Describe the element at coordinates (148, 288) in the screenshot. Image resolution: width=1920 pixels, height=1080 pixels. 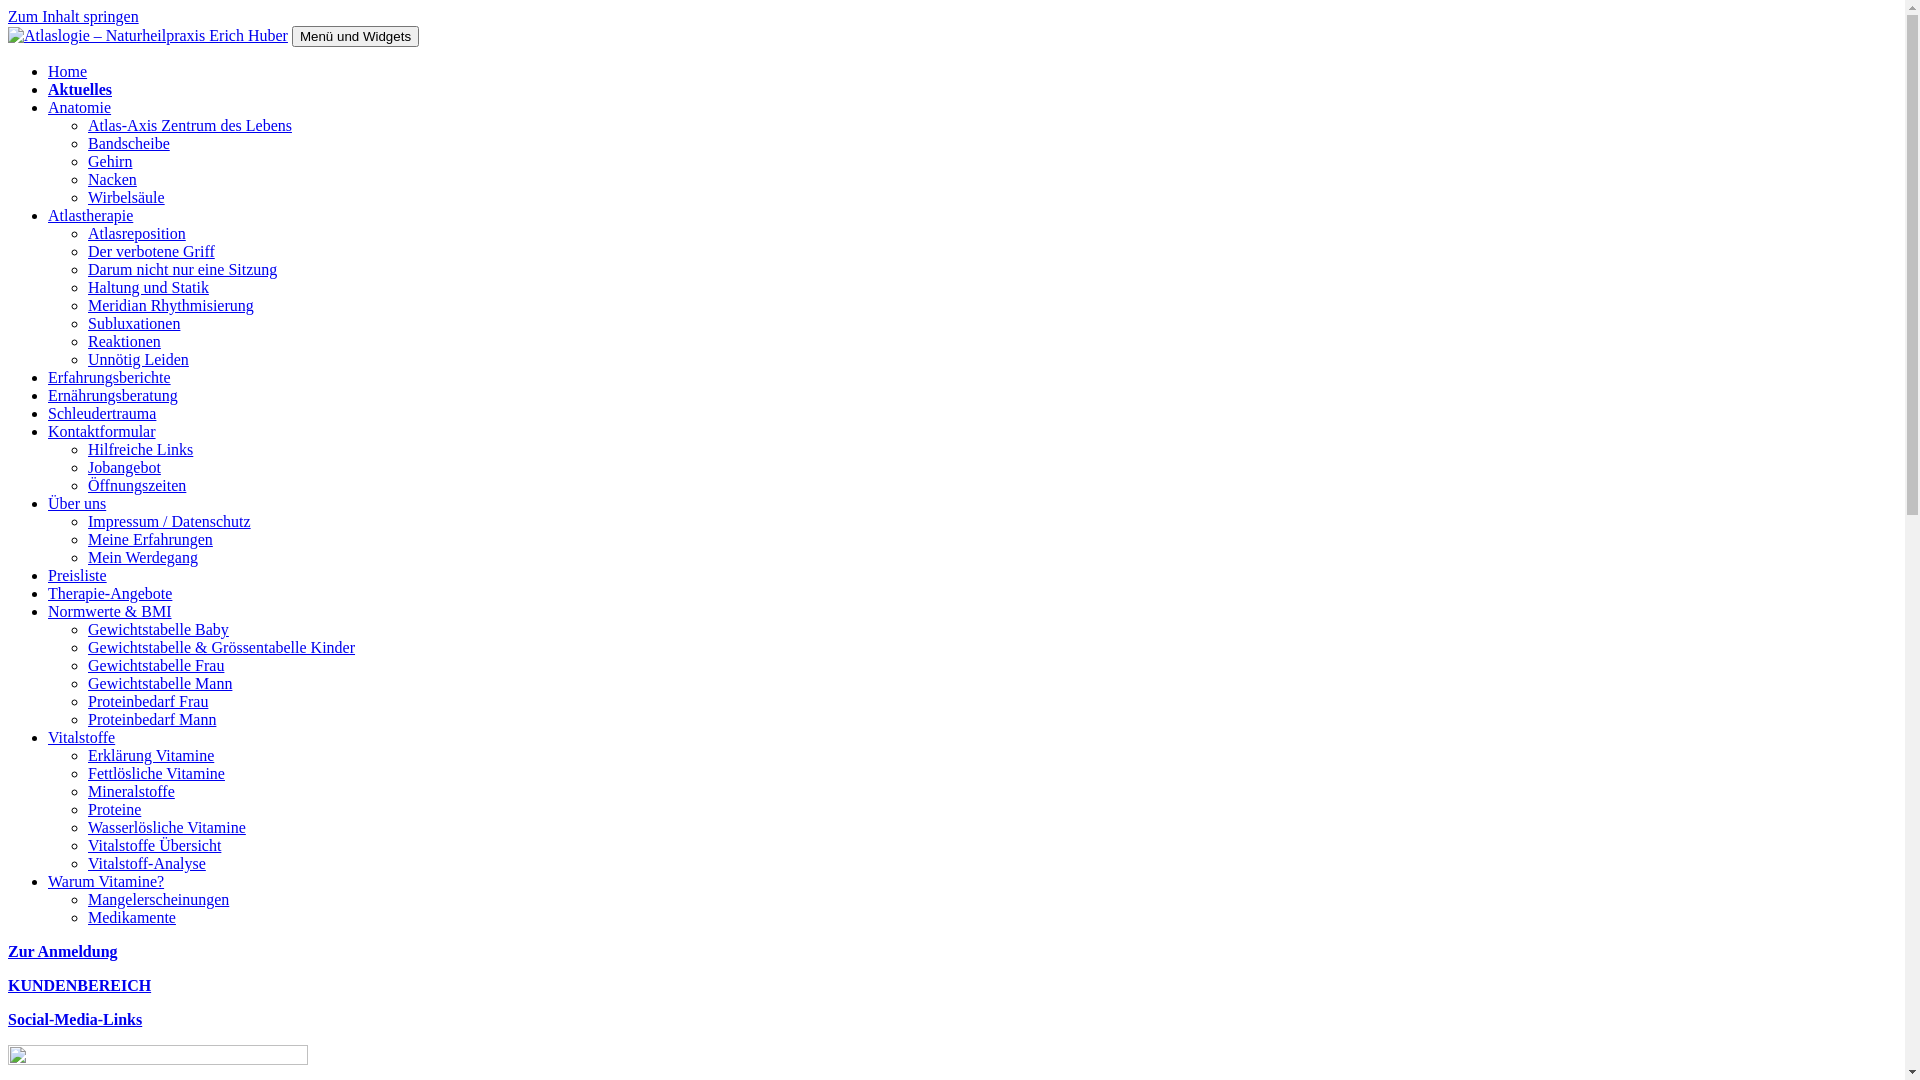
I see `Haltung und Statik` at that location.